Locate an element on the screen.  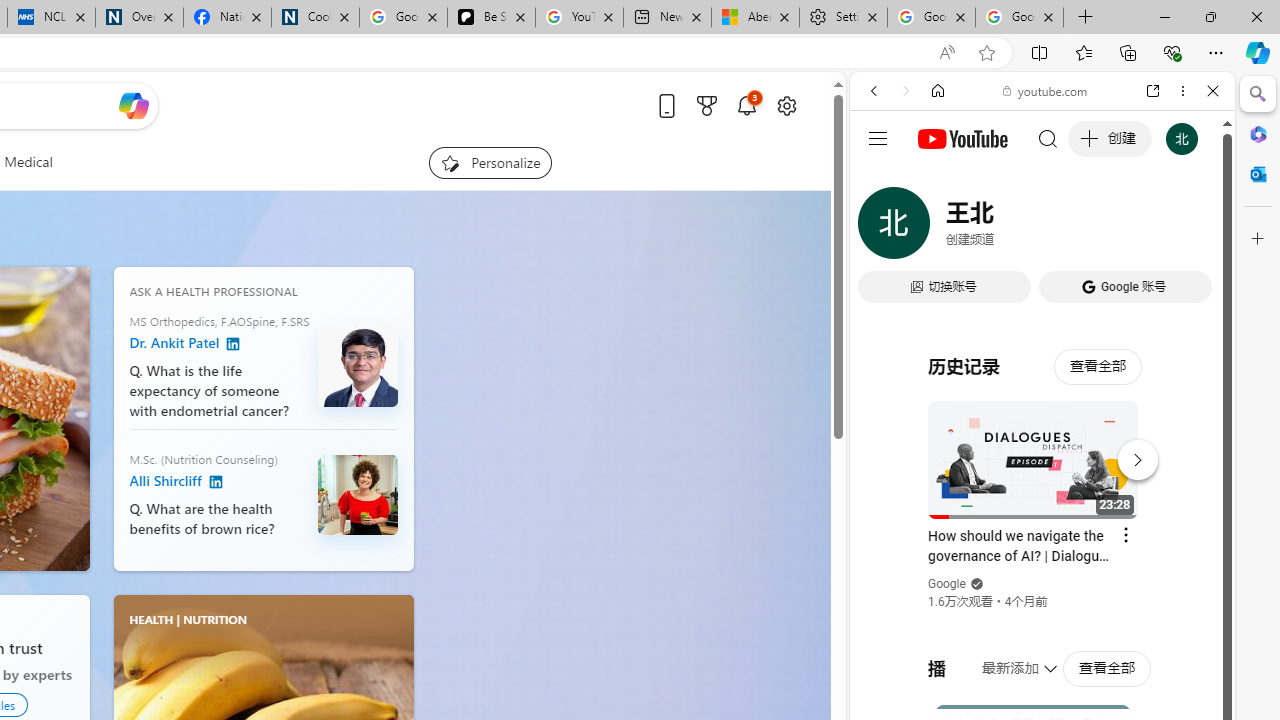
Open link in new tab is located at coordinates (1153, 91).